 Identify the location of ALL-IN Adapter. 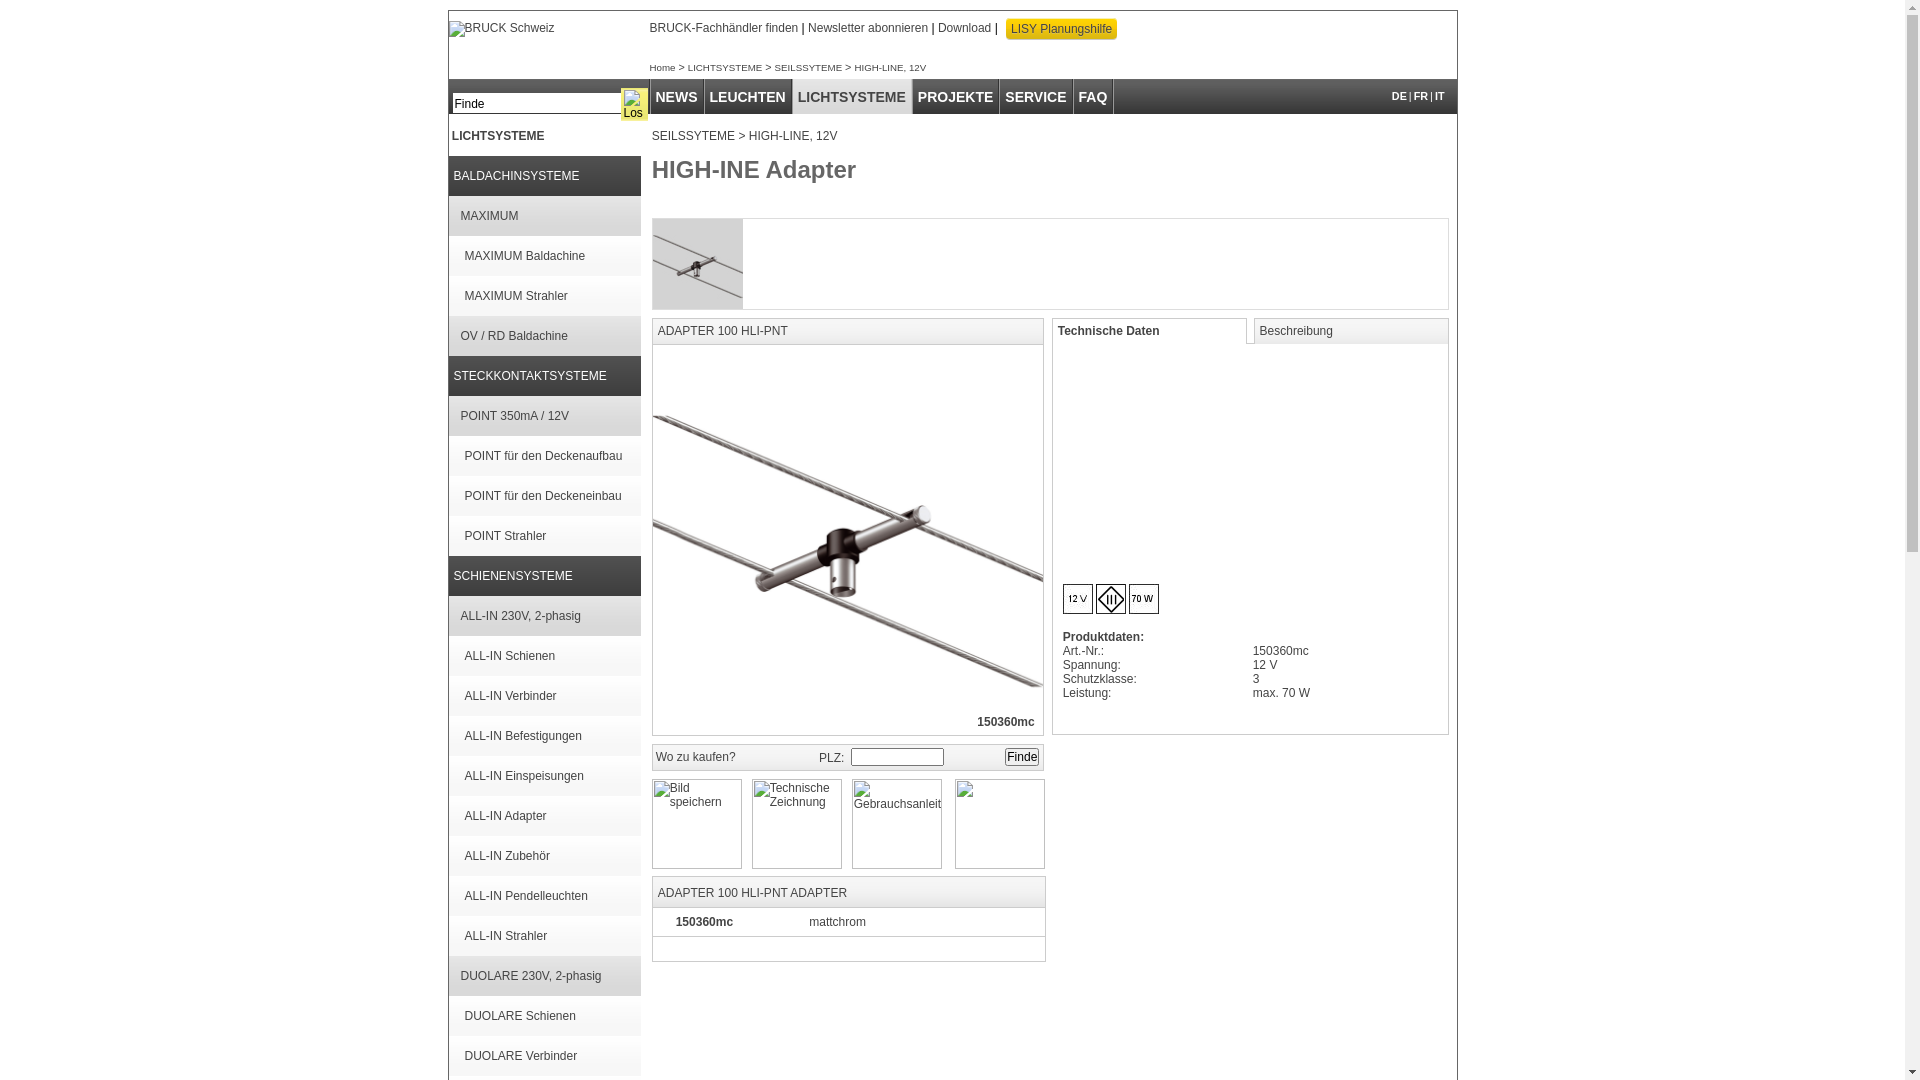
(505, 816).